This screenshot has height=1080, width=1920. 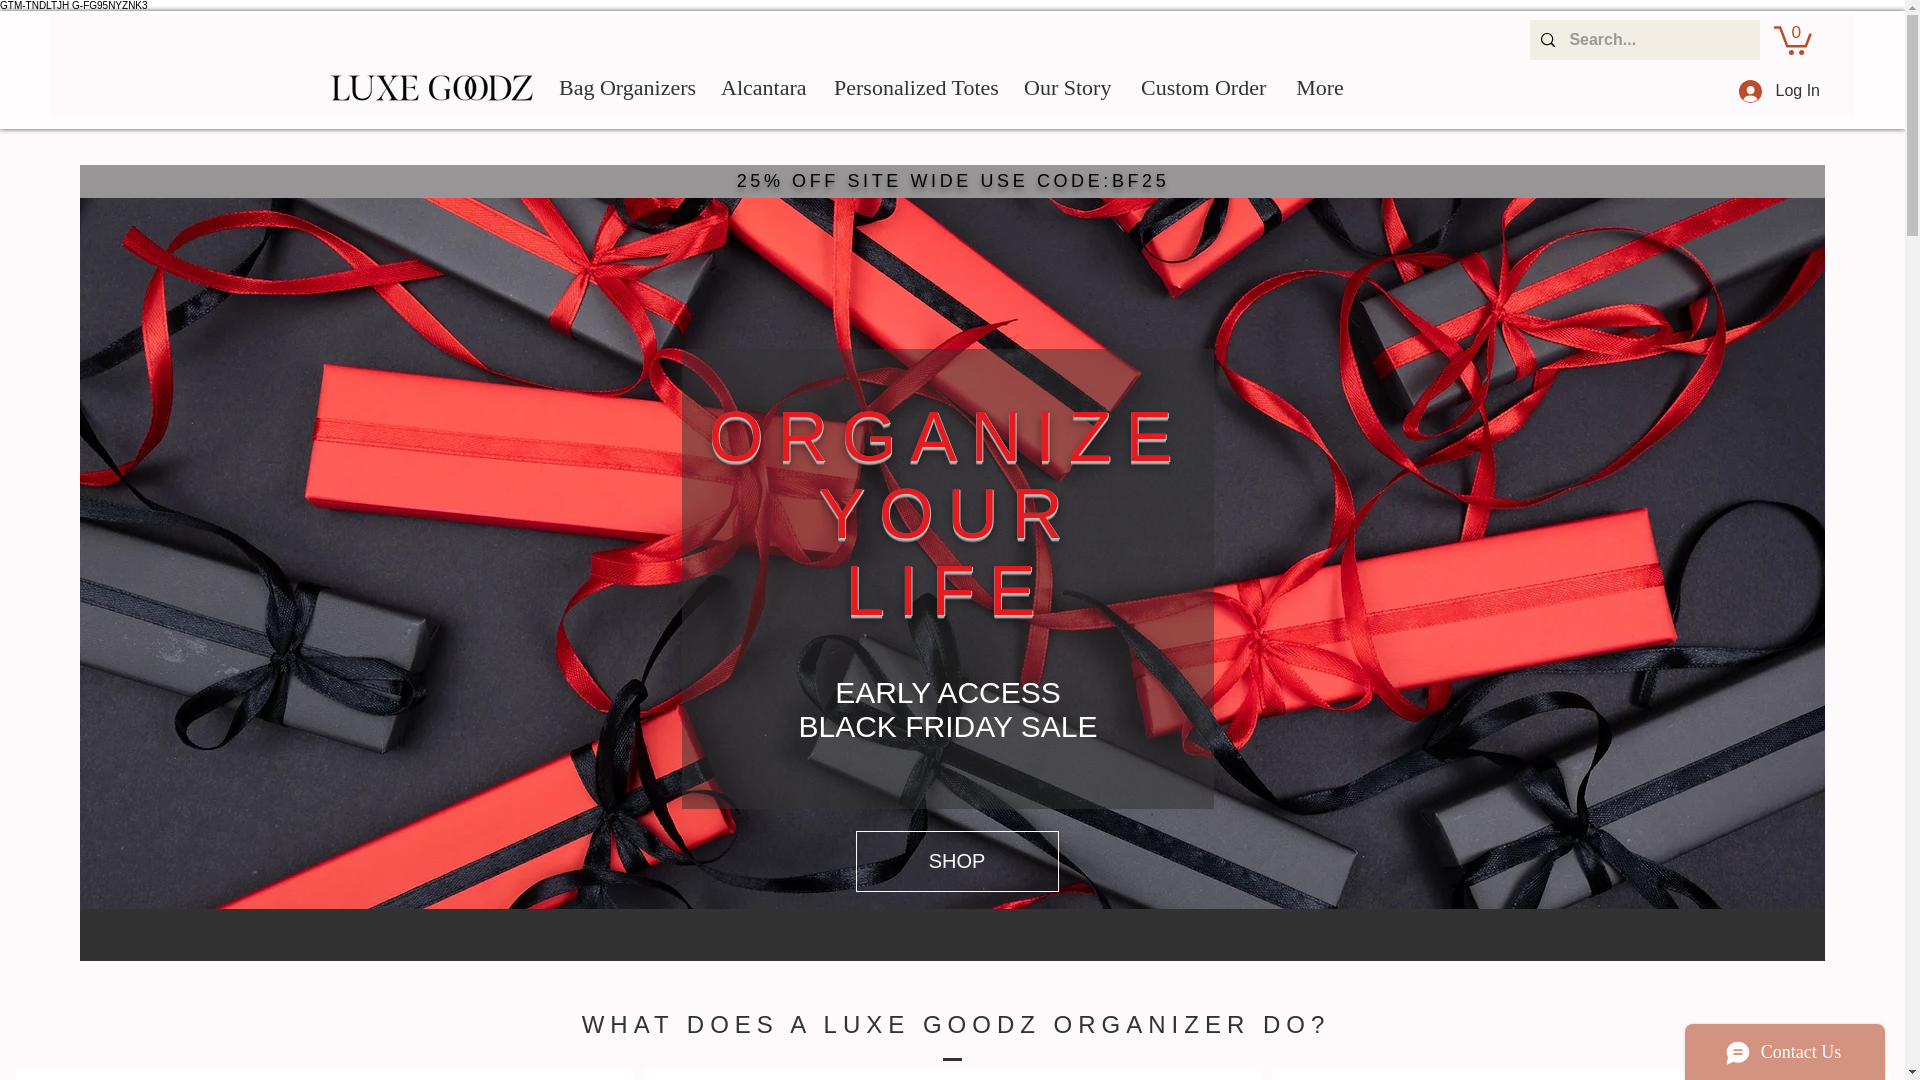 I want to click on Smile.io Rewards Program Launcher, so click(x=91, y=1030).